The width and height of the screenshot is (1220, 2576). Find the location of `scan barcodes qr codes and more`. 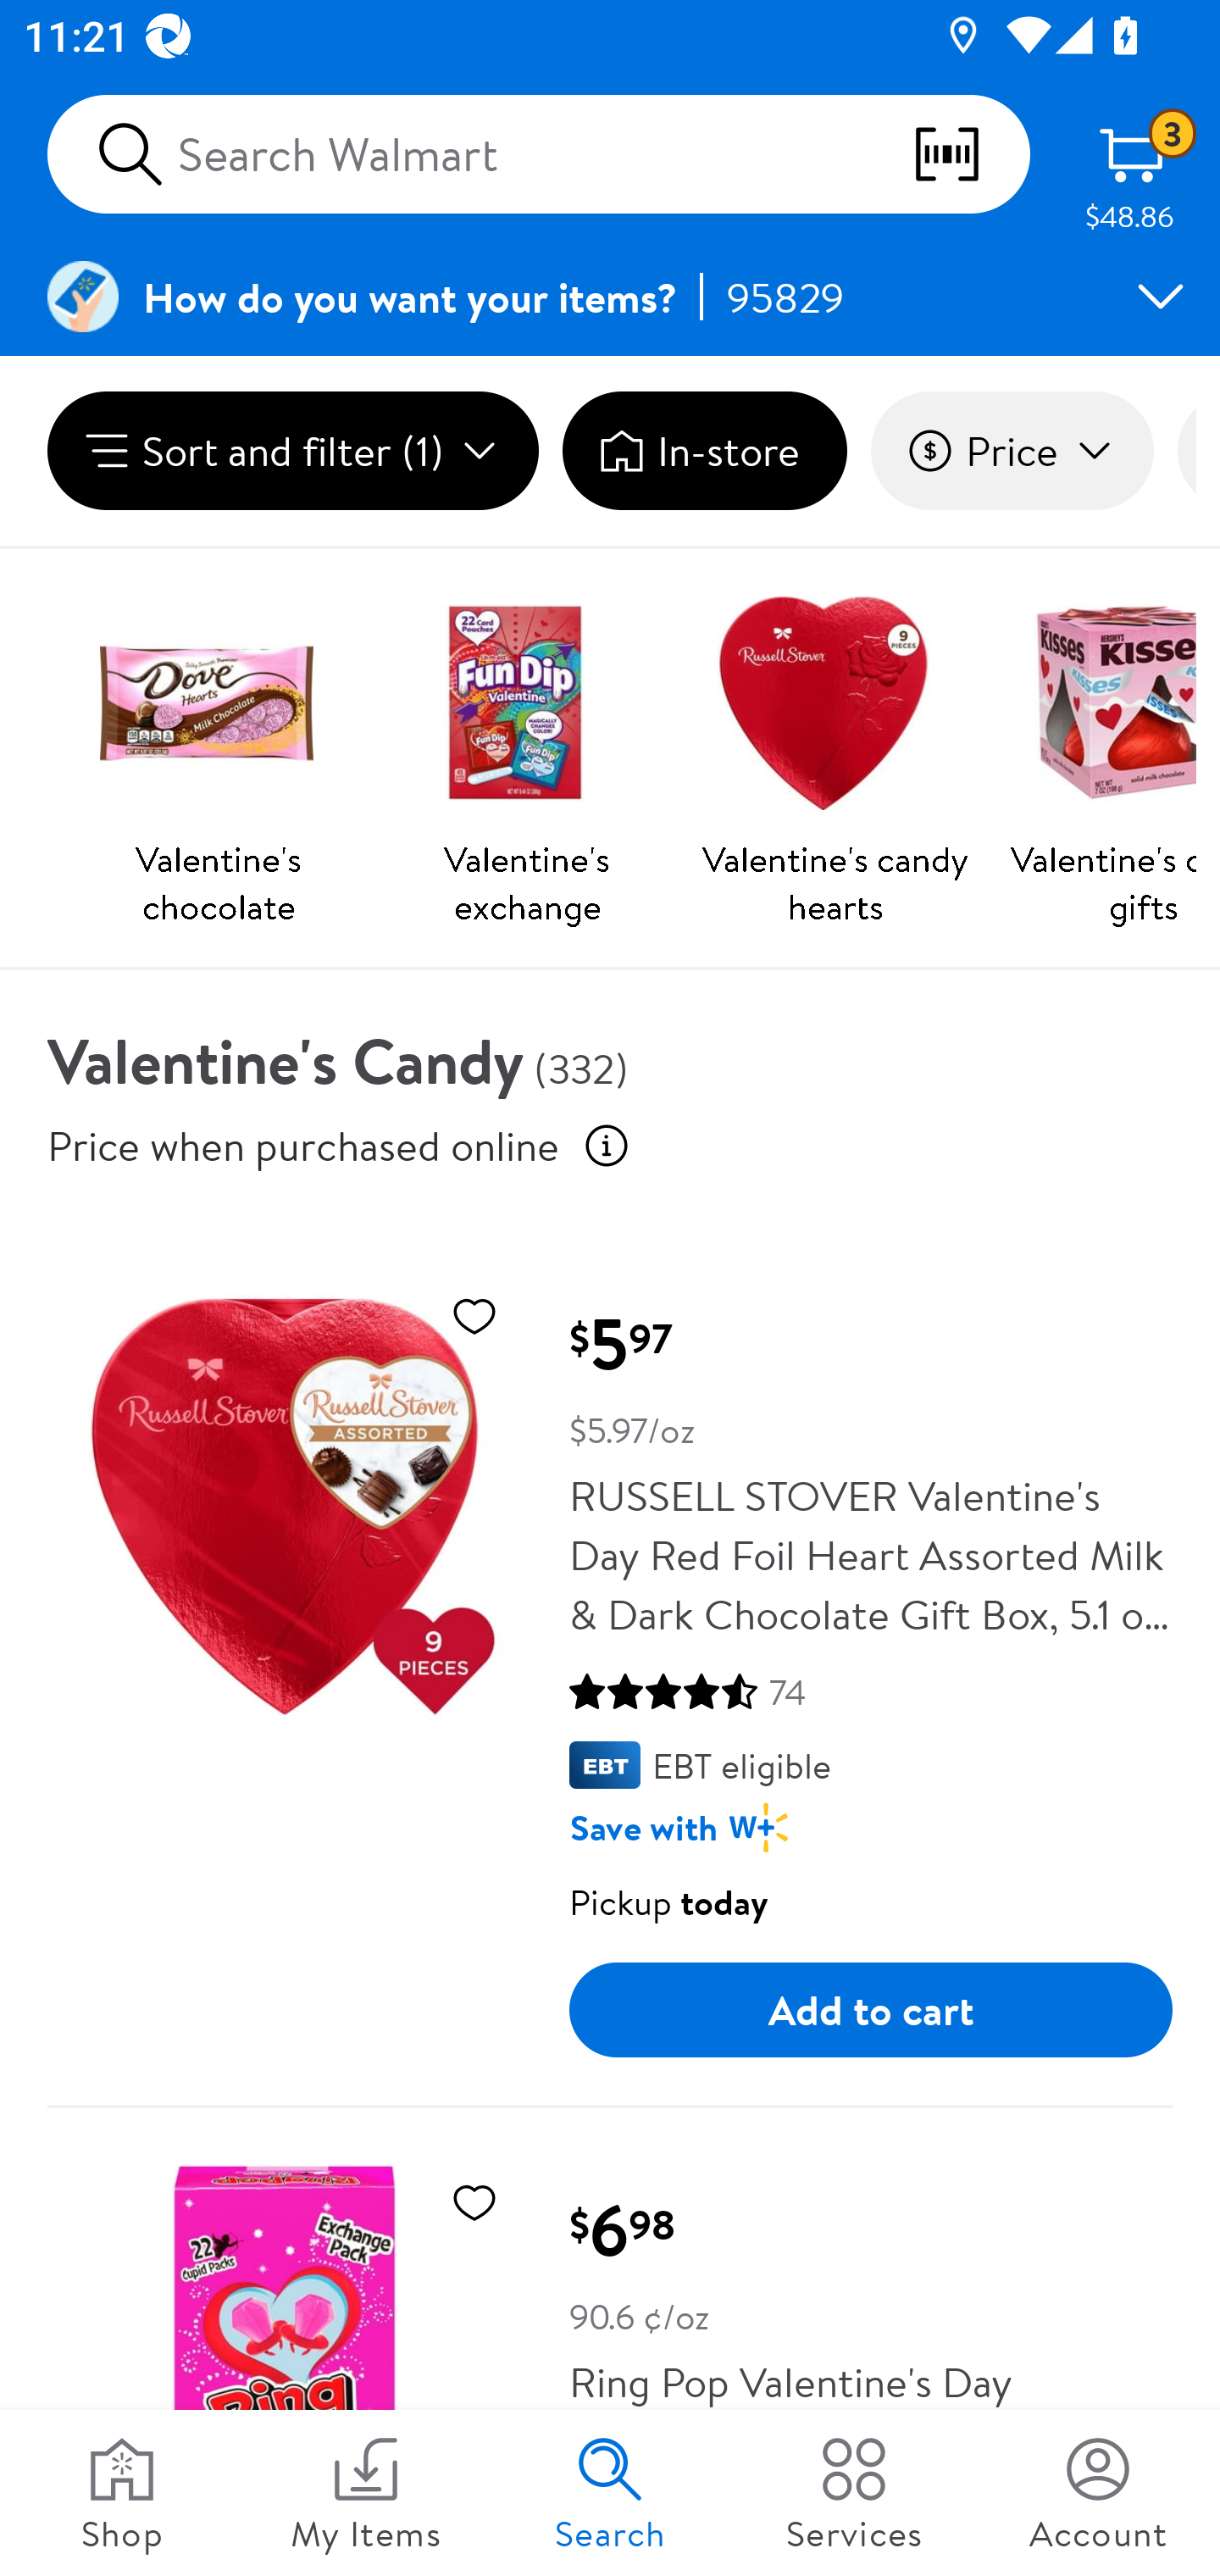

scan barcodes qr codes and more is located at coordinates (970, 154).